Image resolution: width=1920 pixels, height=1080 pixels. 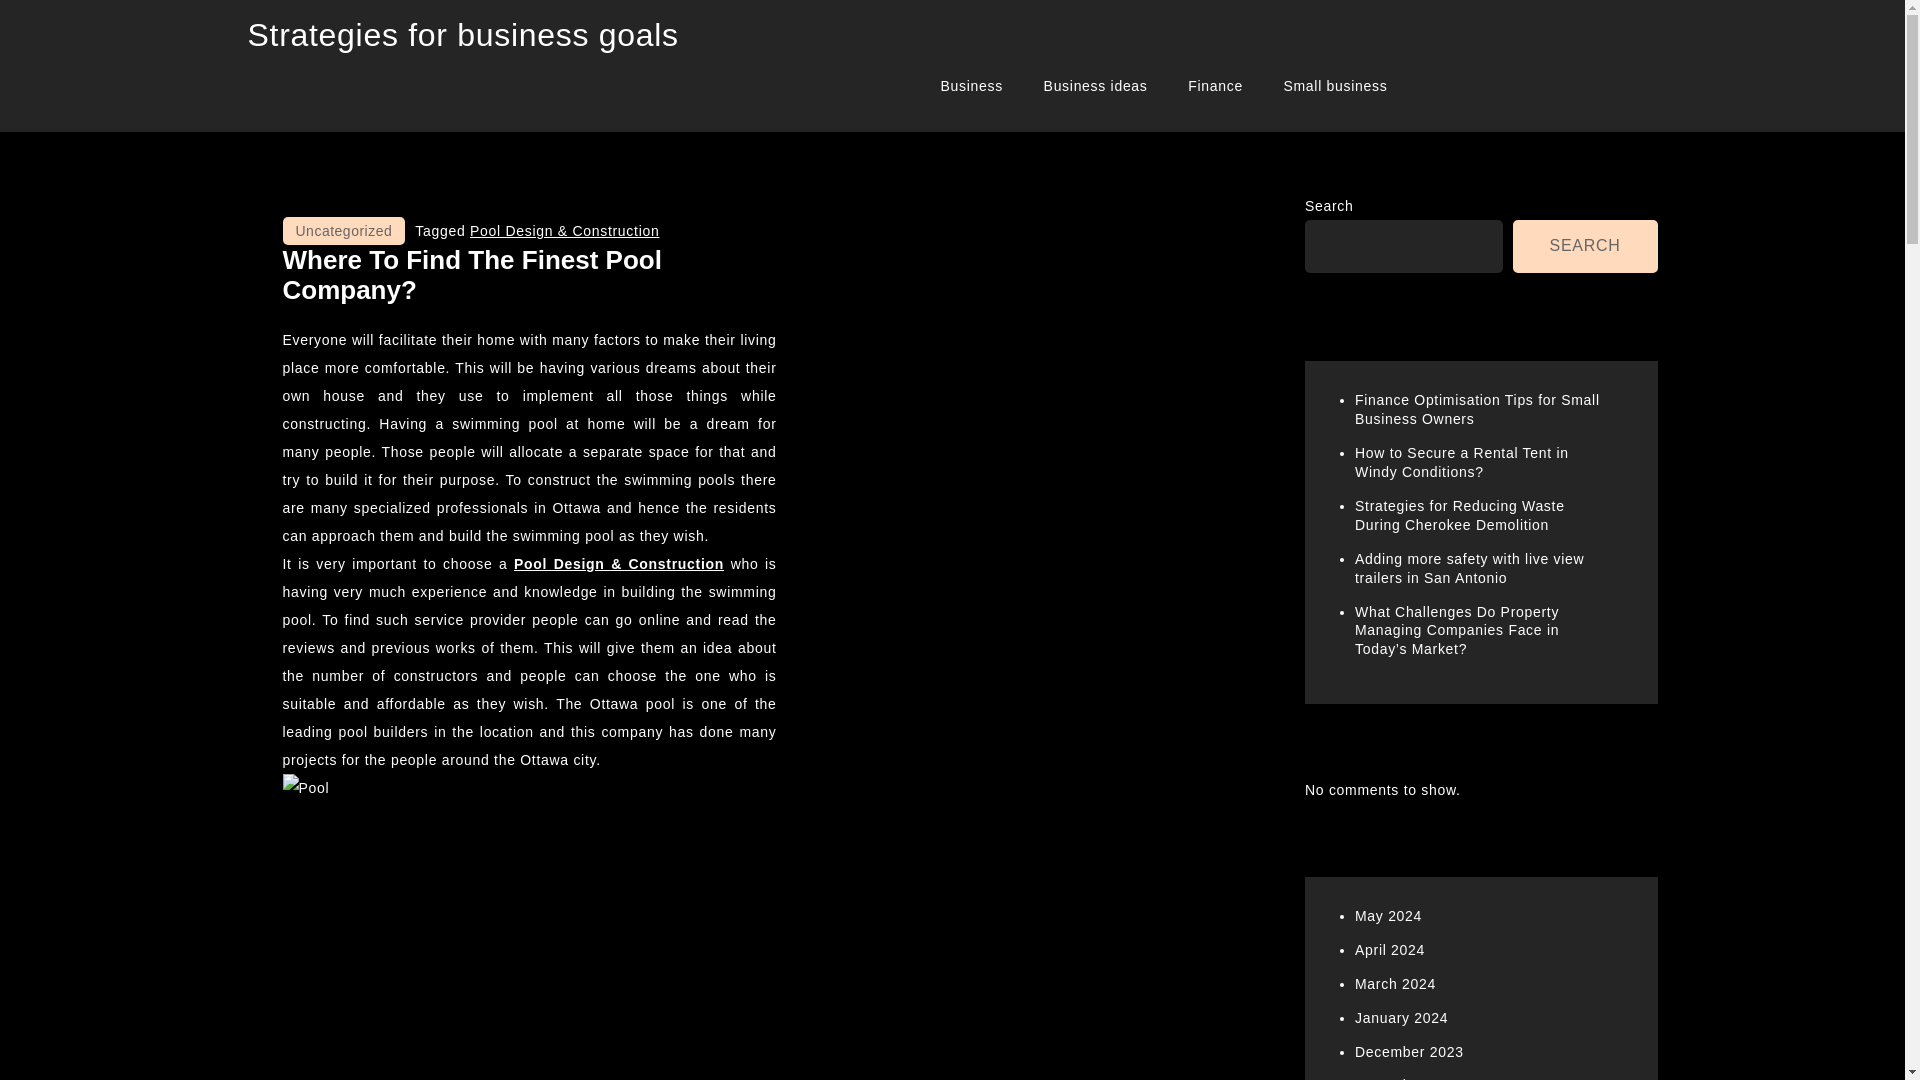 What do you see at coordinates (463, 34) in the screenshot?
I see `Strategies for business goals` at bounding box center [463, 34].